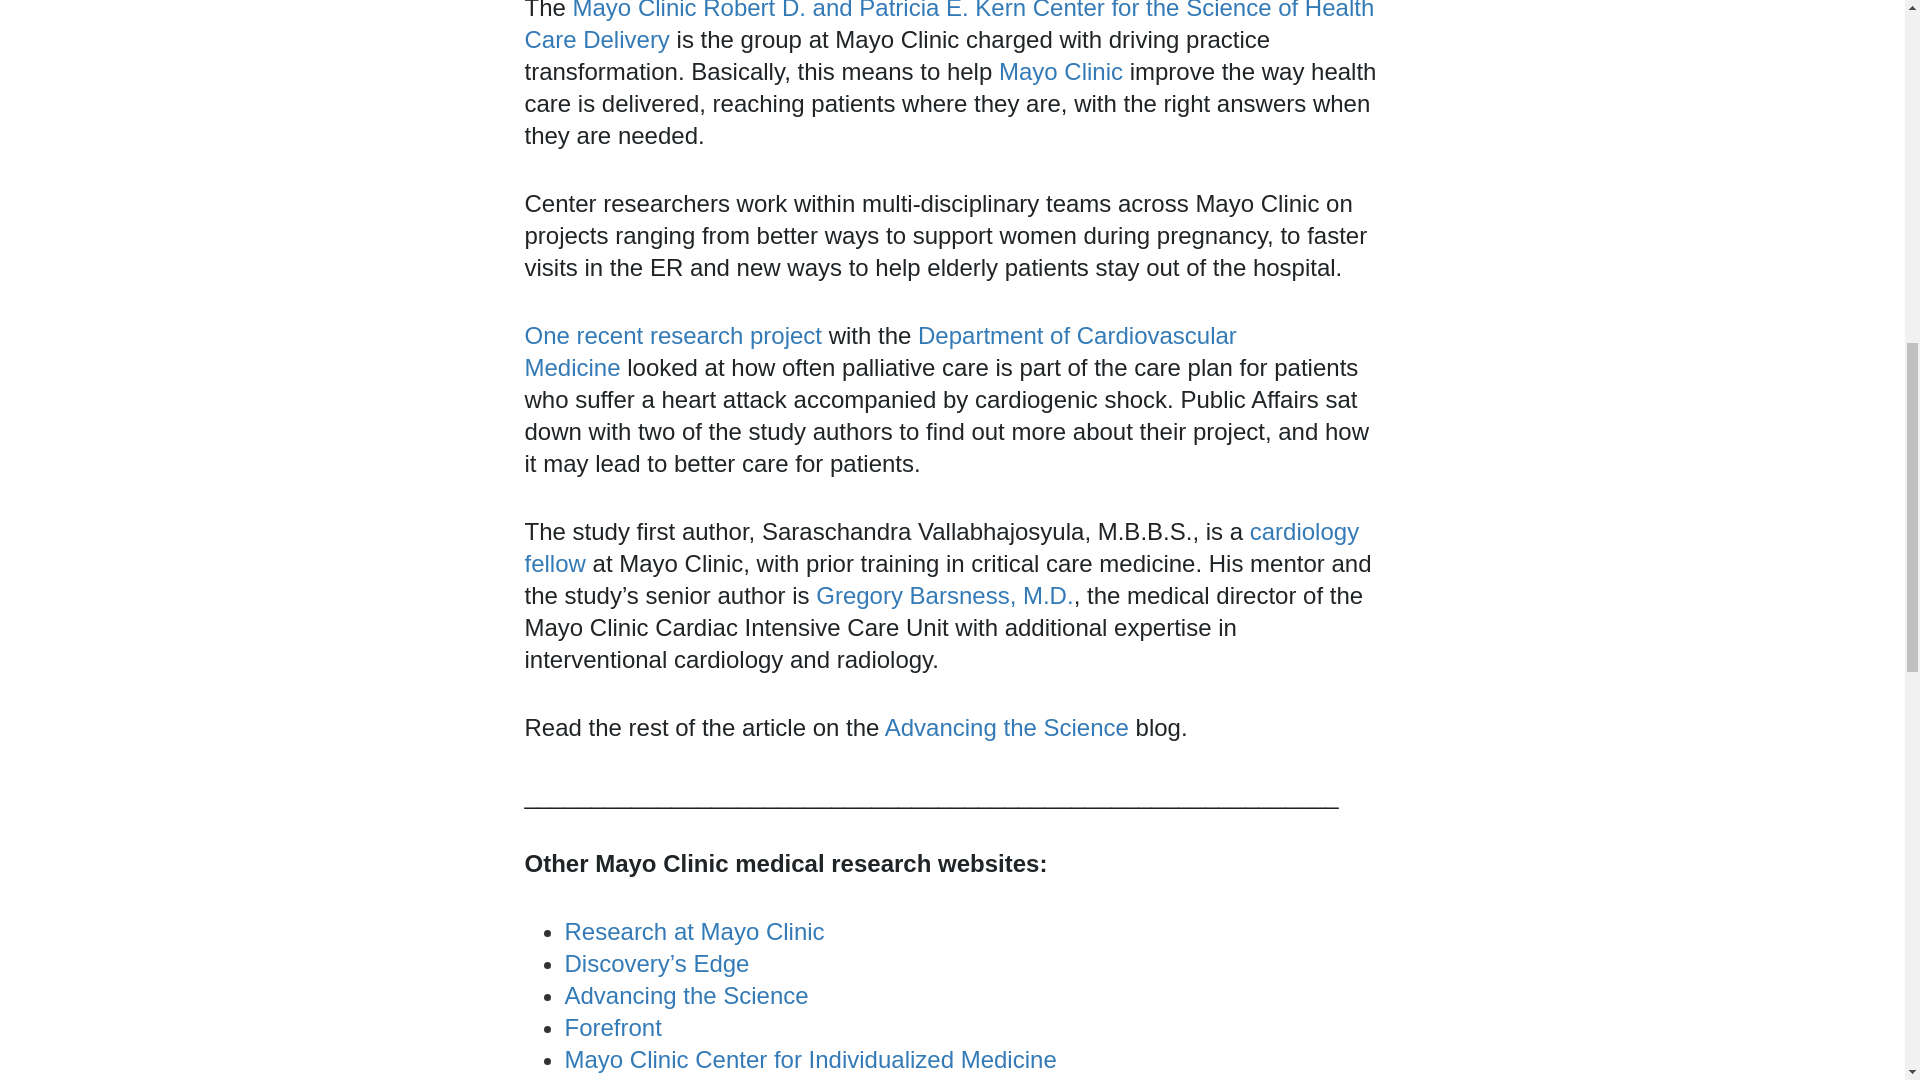  Describe the element at coordinates (694, 932) in the screenshot. I see `Research at Mayo Clinic` at that location.